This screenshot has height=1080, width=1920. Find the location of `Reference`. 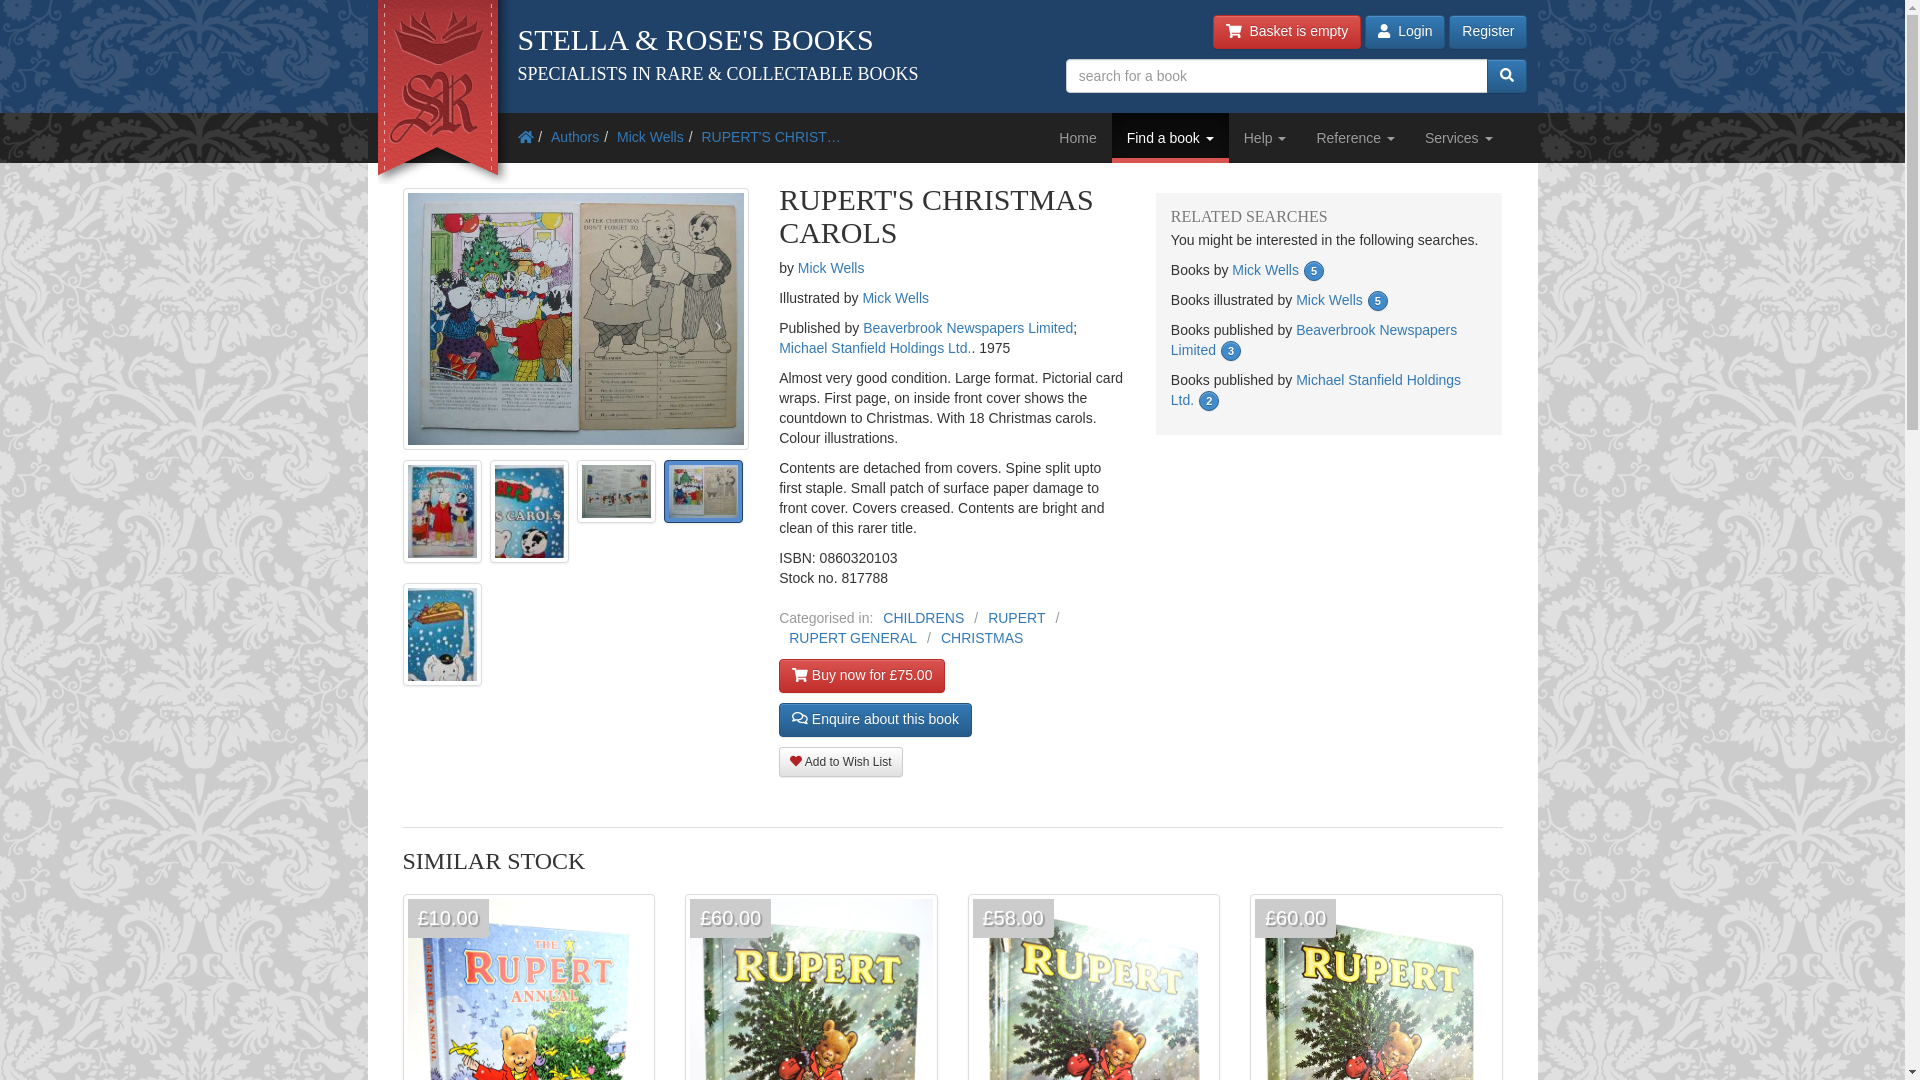

Reference is located at coordinates (1355, 138).